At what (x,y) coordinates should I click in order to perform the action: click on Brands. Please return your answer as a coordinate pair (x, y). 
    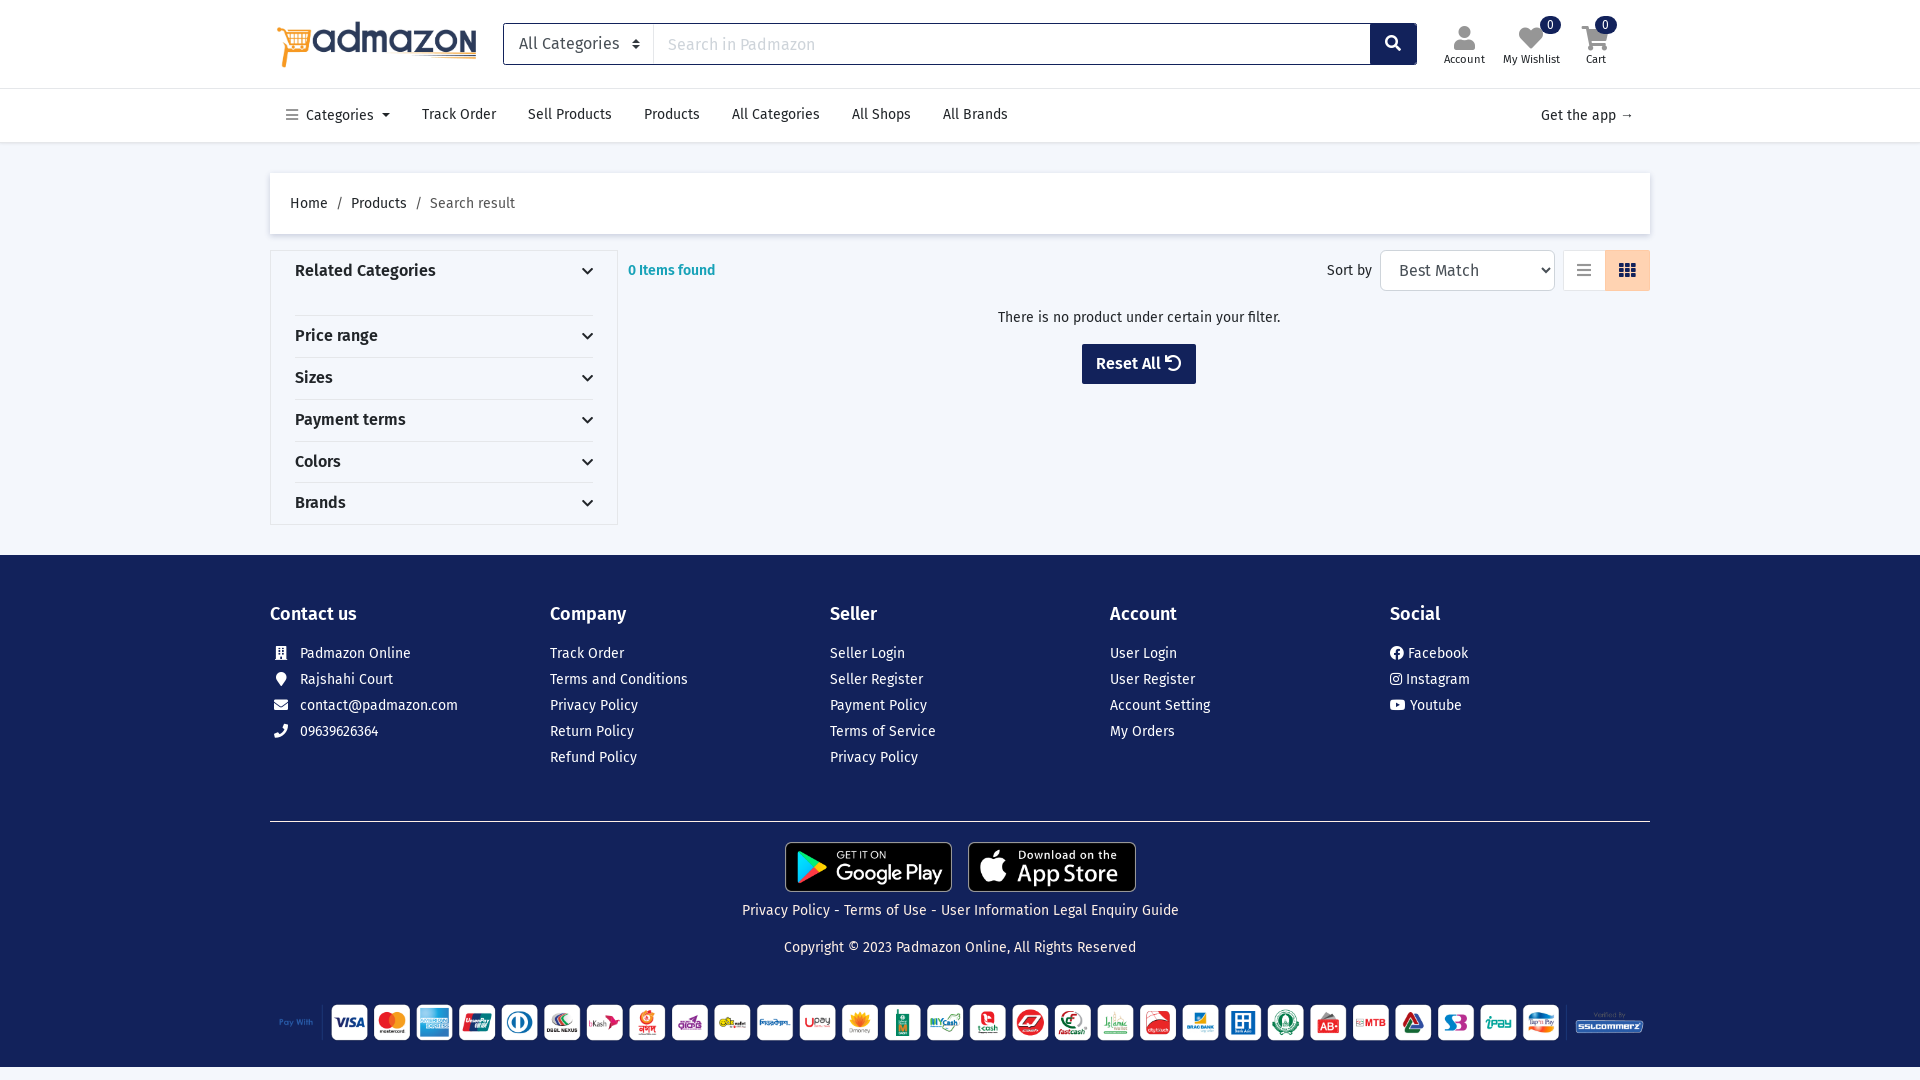
    Looking at the image, I should click on (320, 502).